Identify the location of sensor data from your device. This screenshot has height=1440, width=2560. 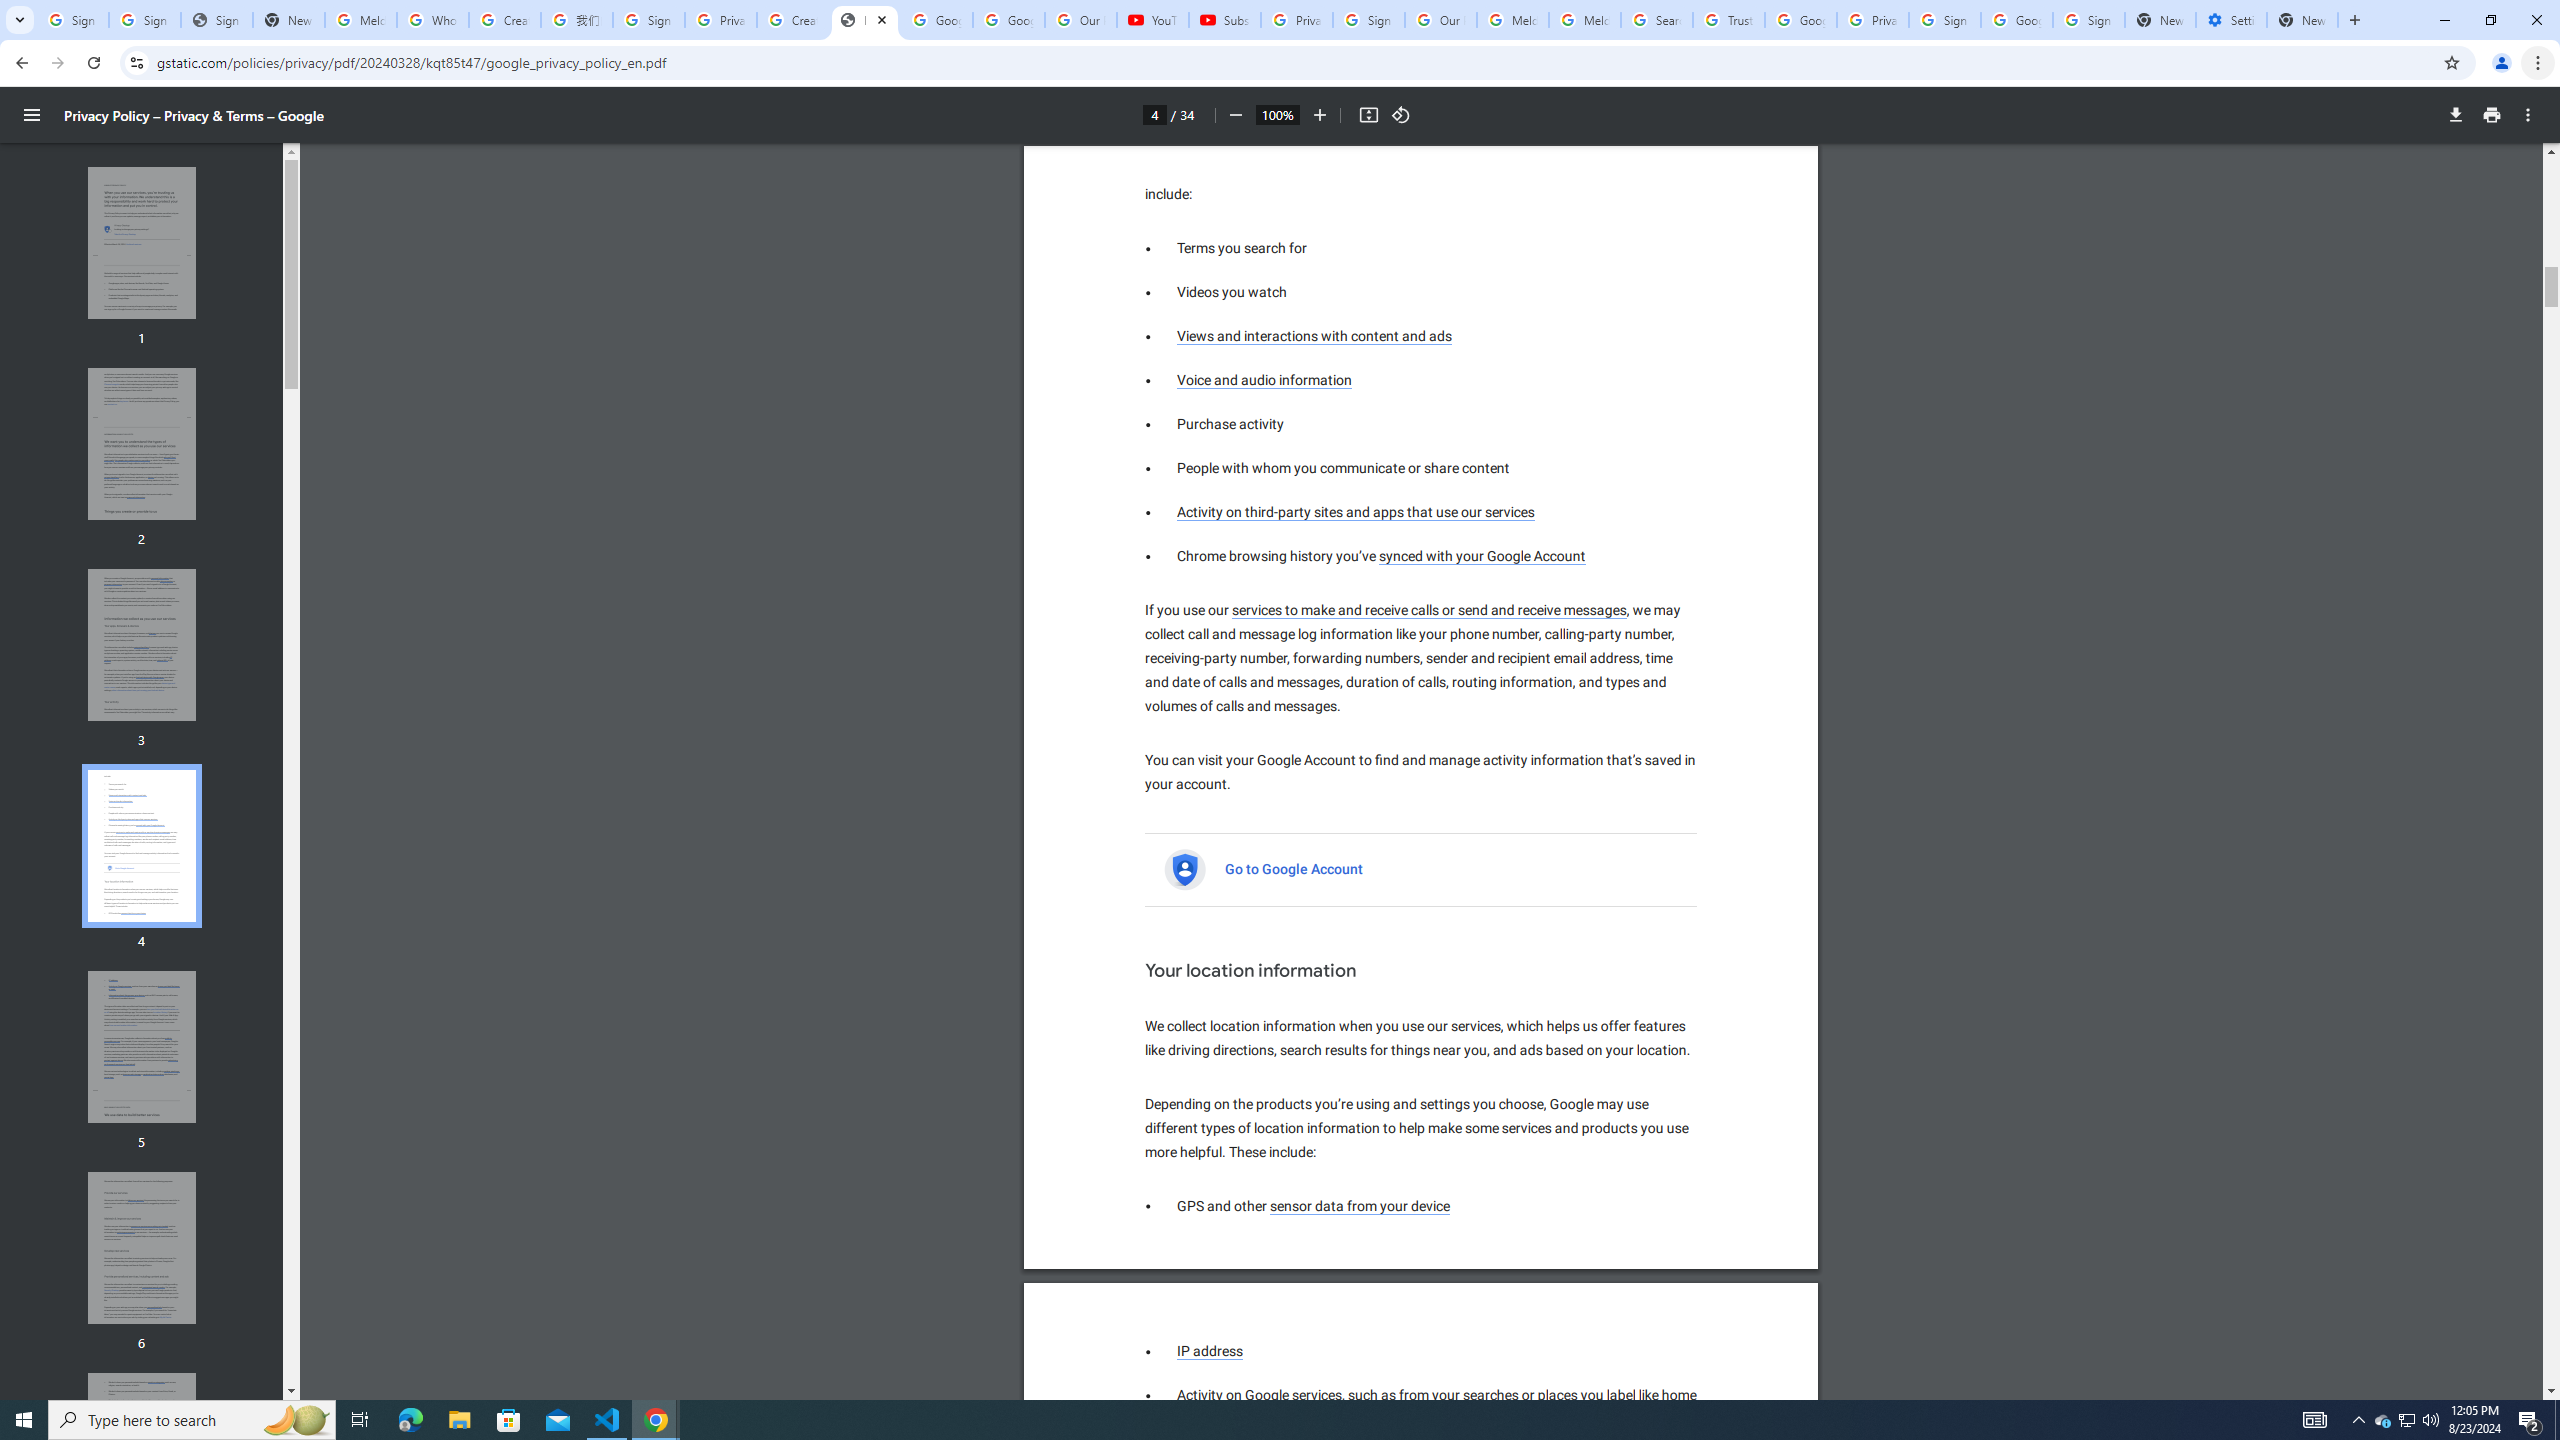
(1360, 1206).